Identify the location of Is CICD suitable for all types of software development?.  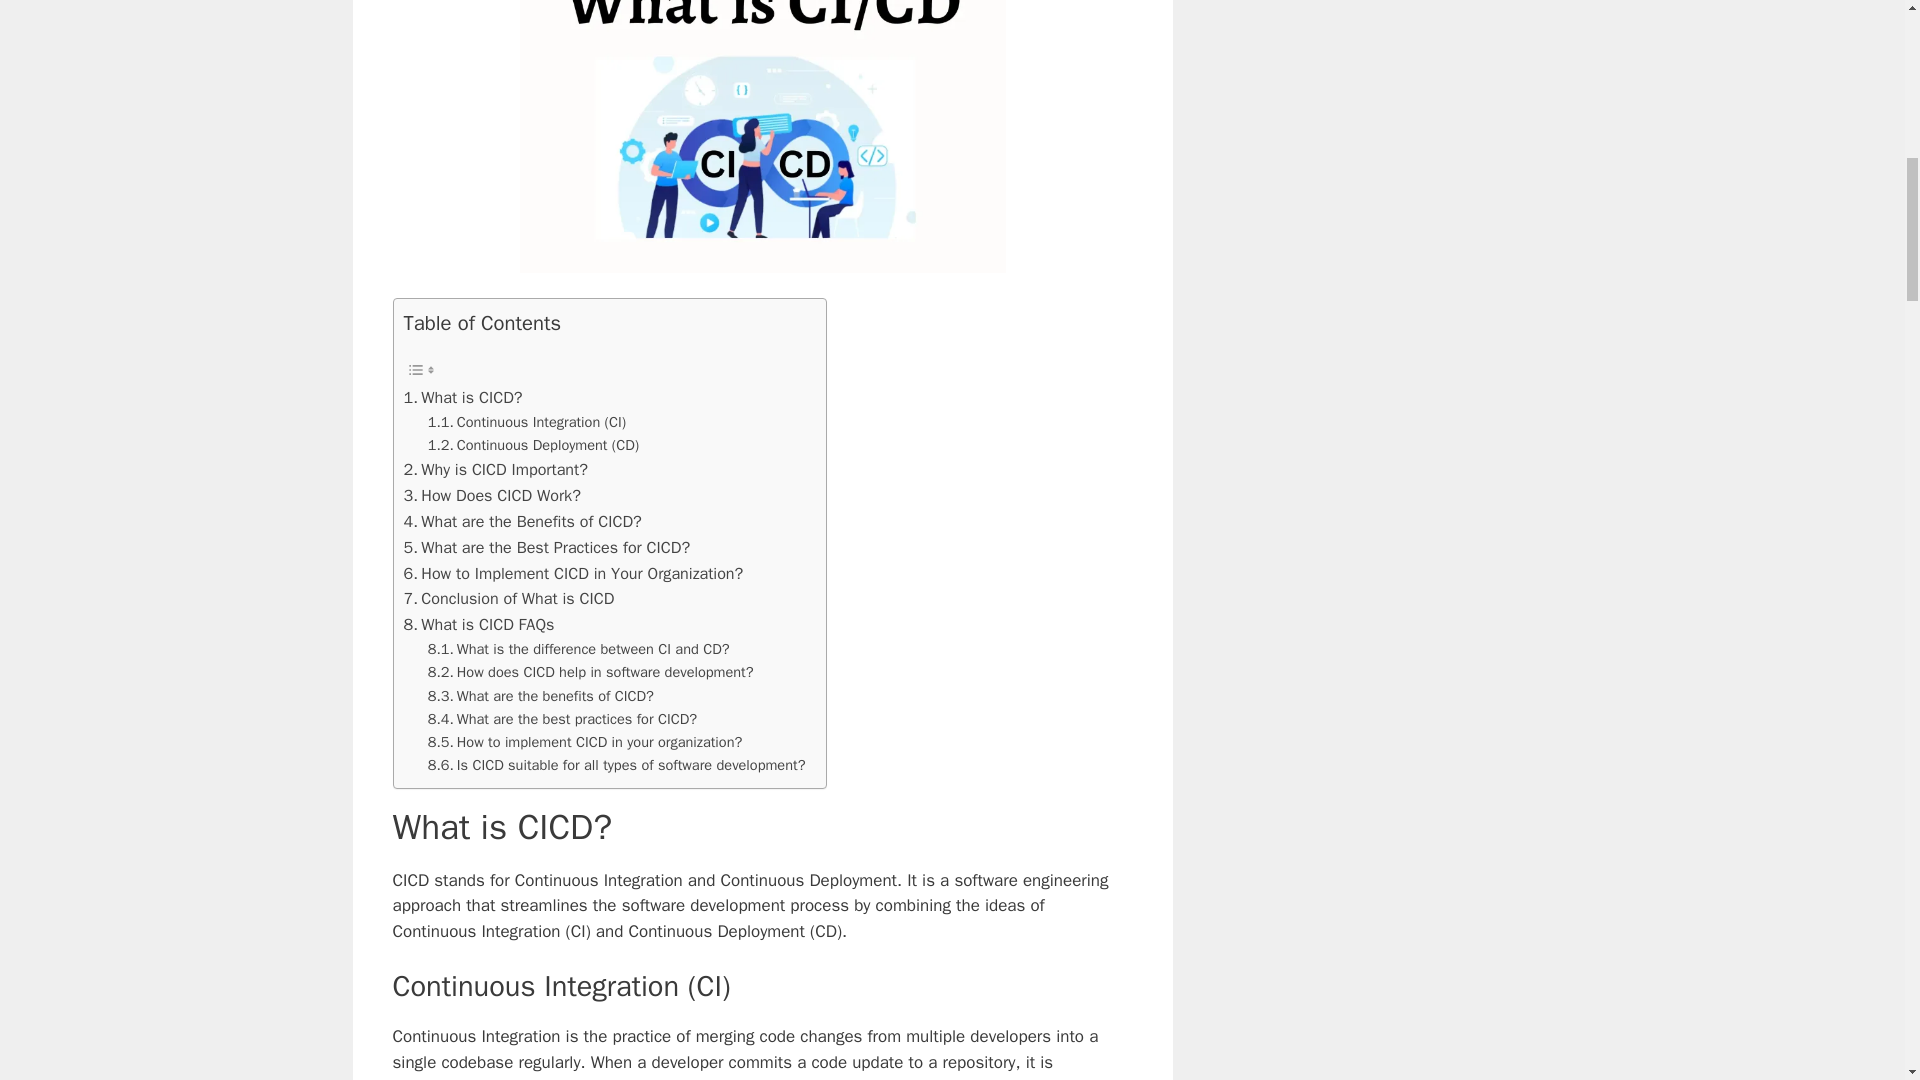
(617, 764).